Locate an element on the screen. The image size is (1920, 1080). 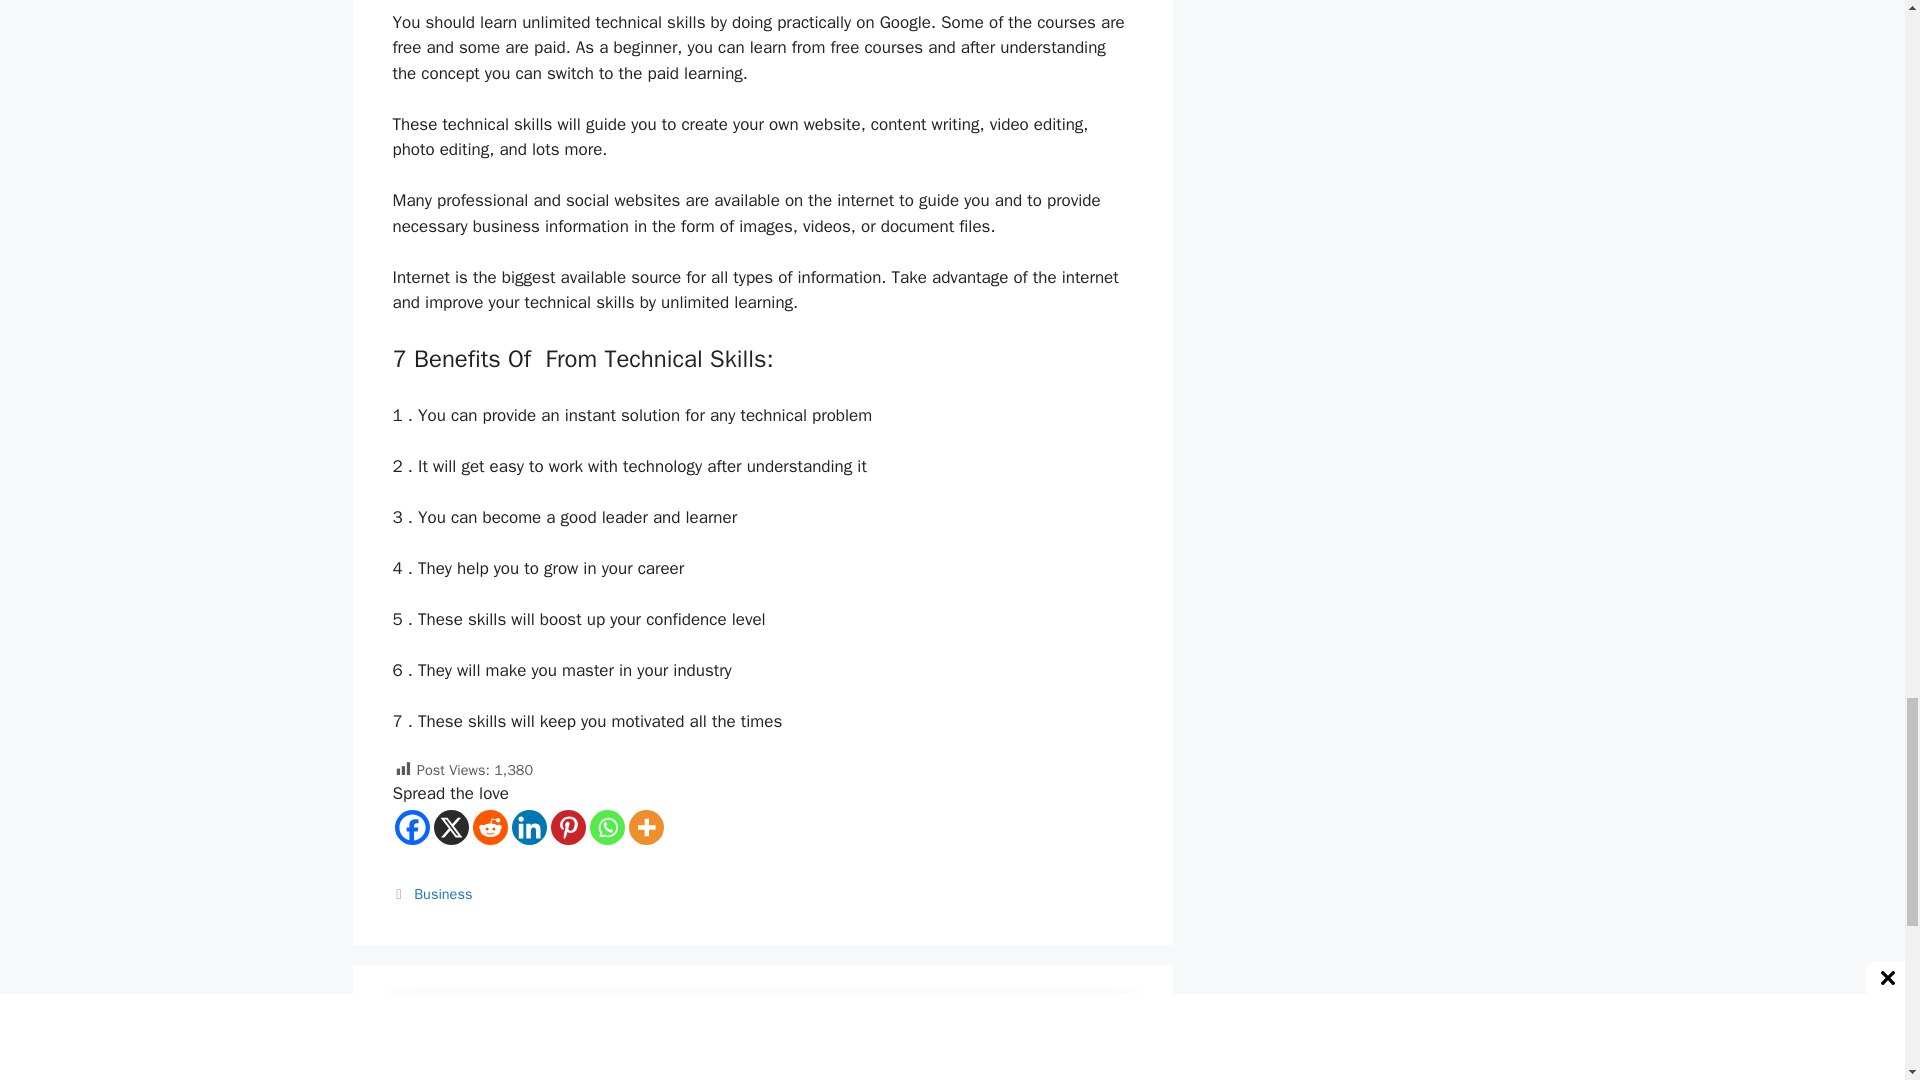
Whatsapp is located at coordinates (607, 827).